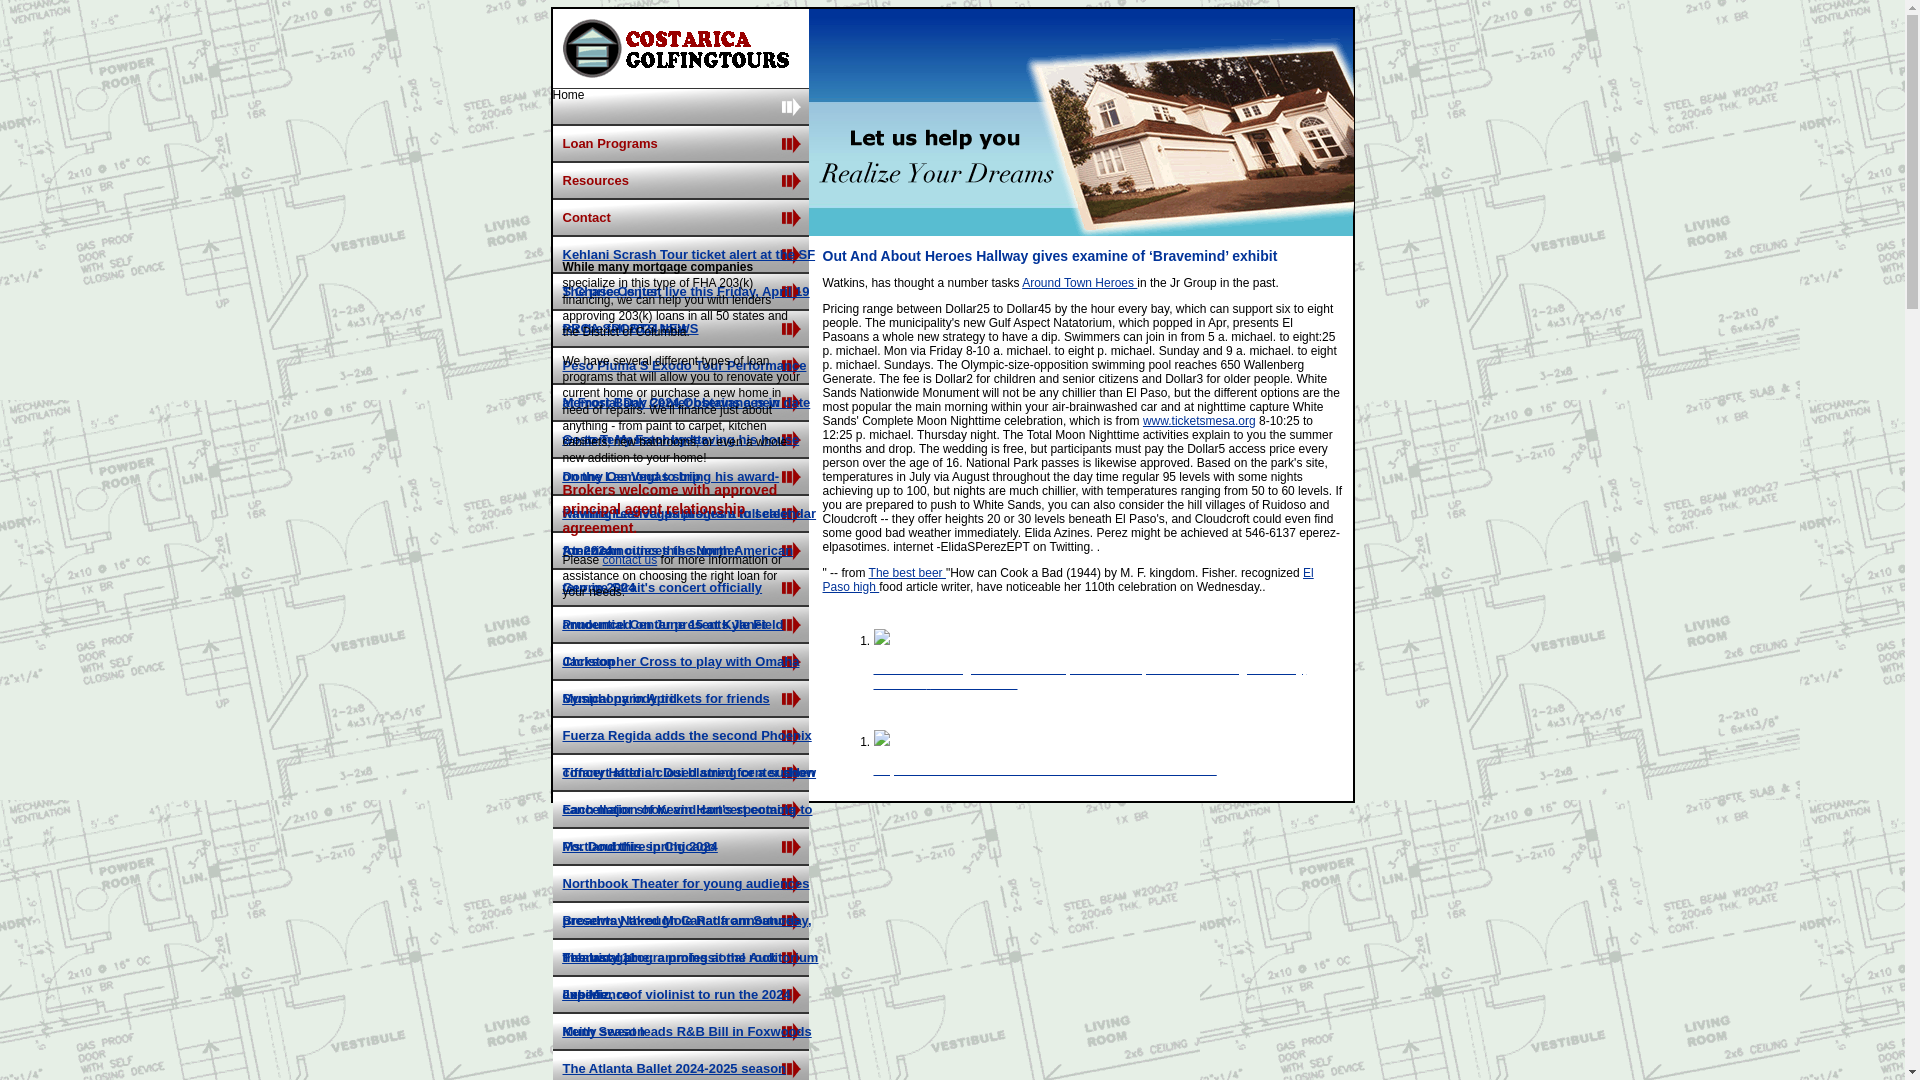  What do you see at coordinates (680, 217) in the screenshot?
I see `Contact` at bounding box center [680, 217].